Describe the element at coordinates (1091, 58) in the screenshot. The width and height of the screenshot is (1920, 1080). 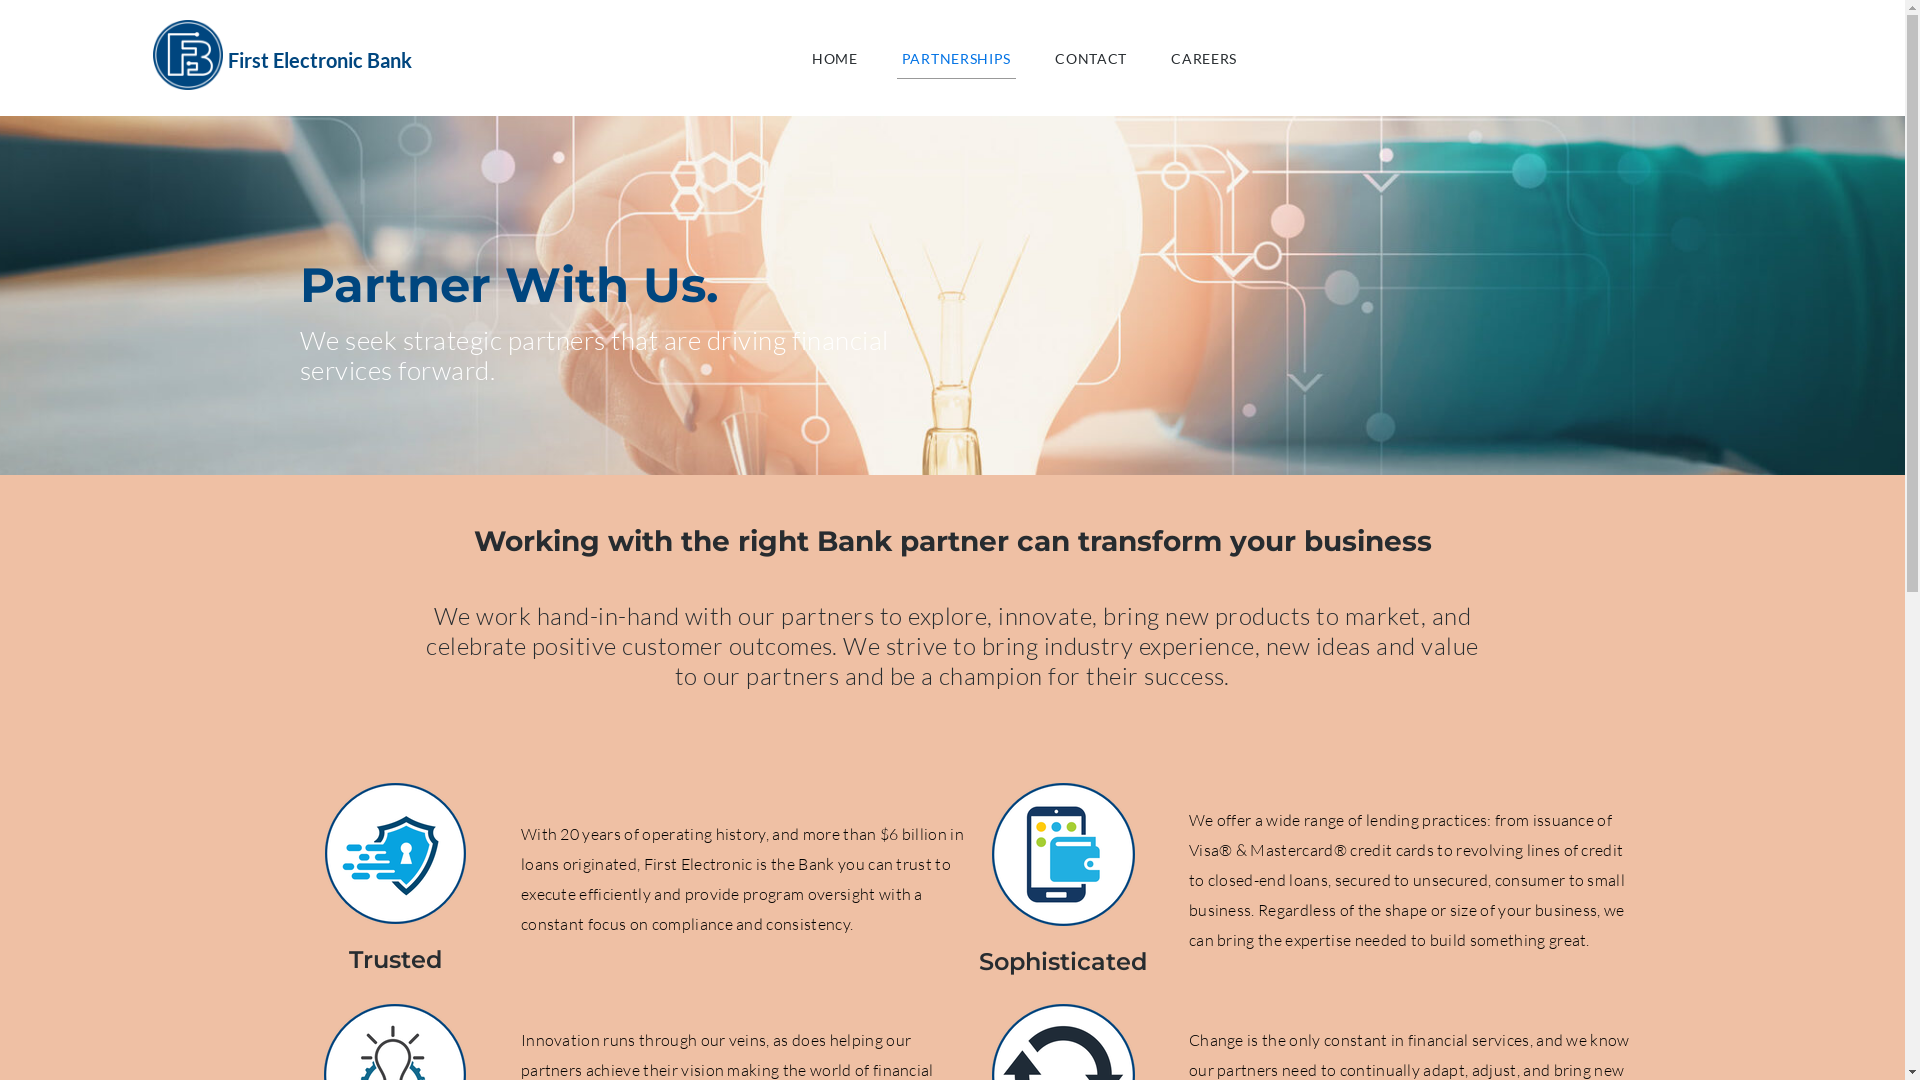
I see `CONTACT` at that location.